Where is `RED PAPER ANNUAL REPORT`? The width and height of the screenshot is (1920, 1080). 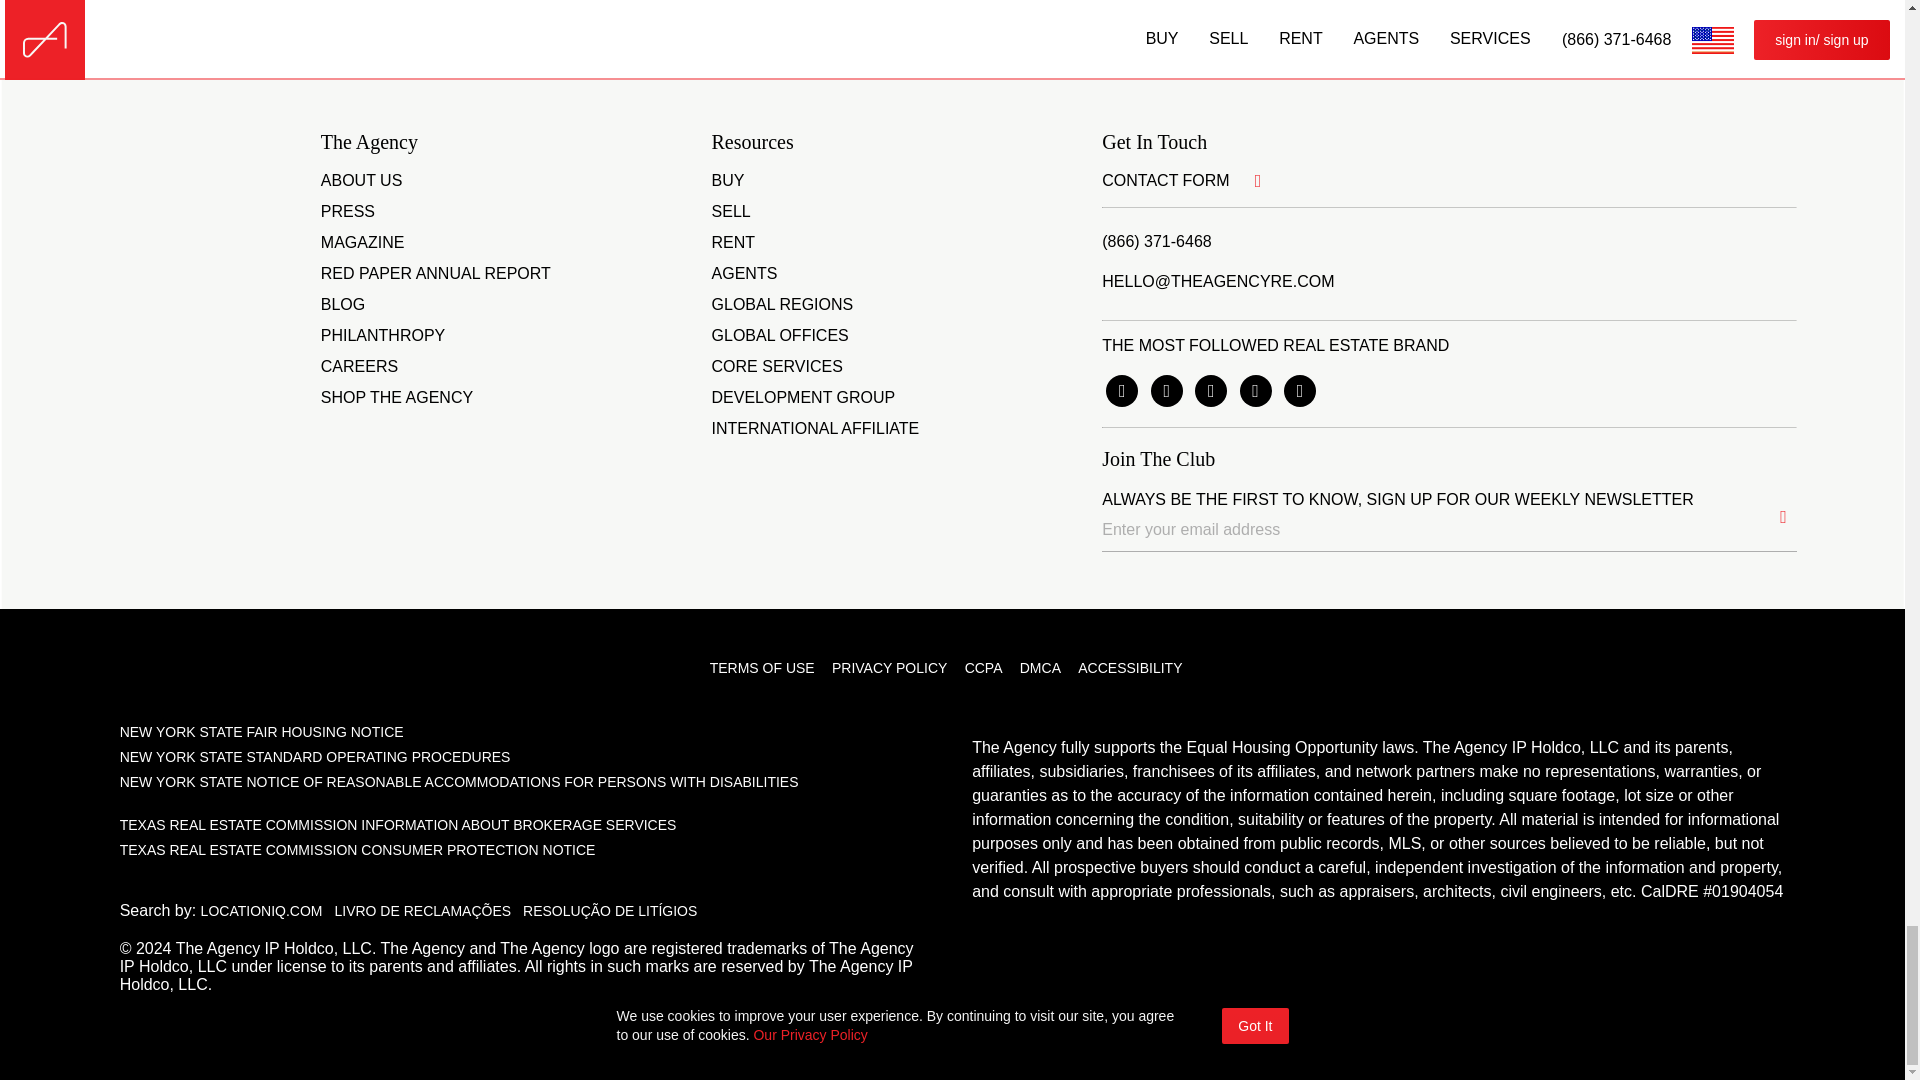 RED PAPER ANNUAL REPORT is located at coordinates (436, 274).